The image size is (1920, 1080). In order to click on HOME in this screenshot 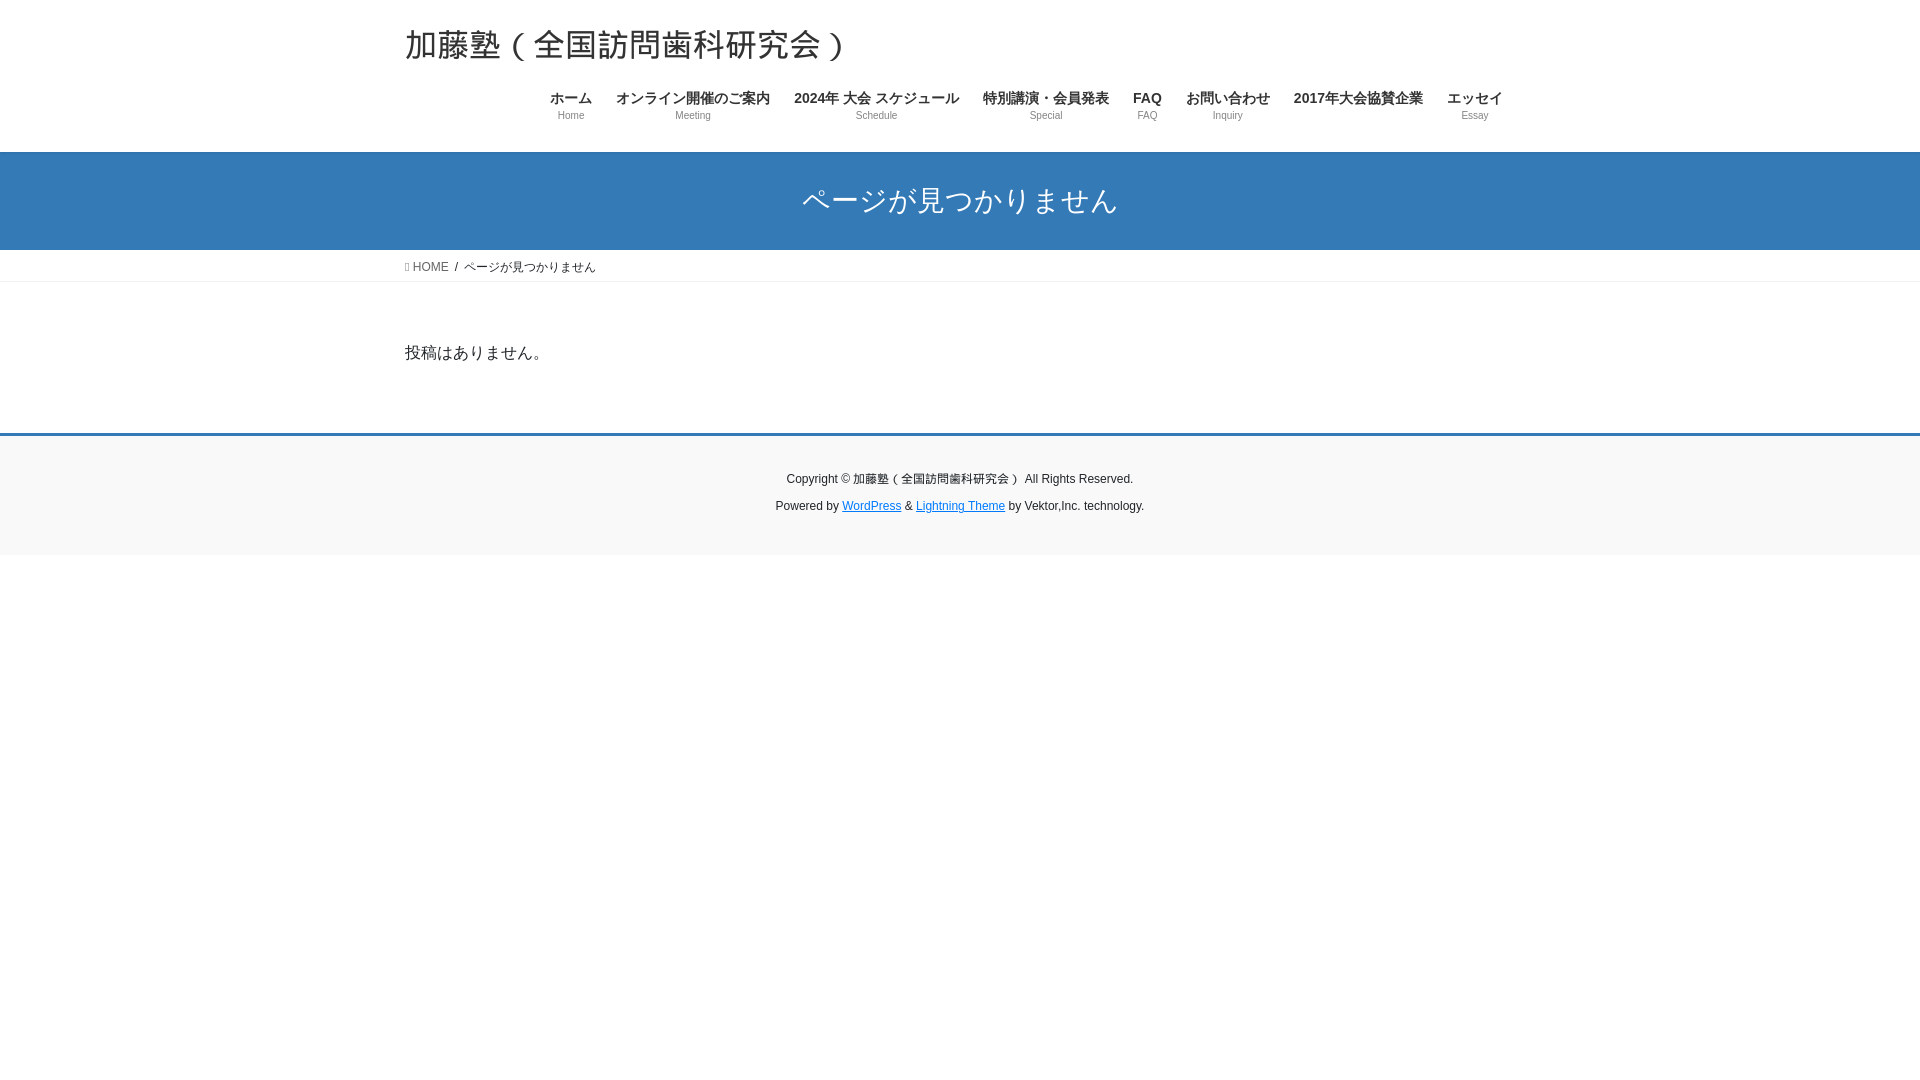, I will do `click(427, 266)`.